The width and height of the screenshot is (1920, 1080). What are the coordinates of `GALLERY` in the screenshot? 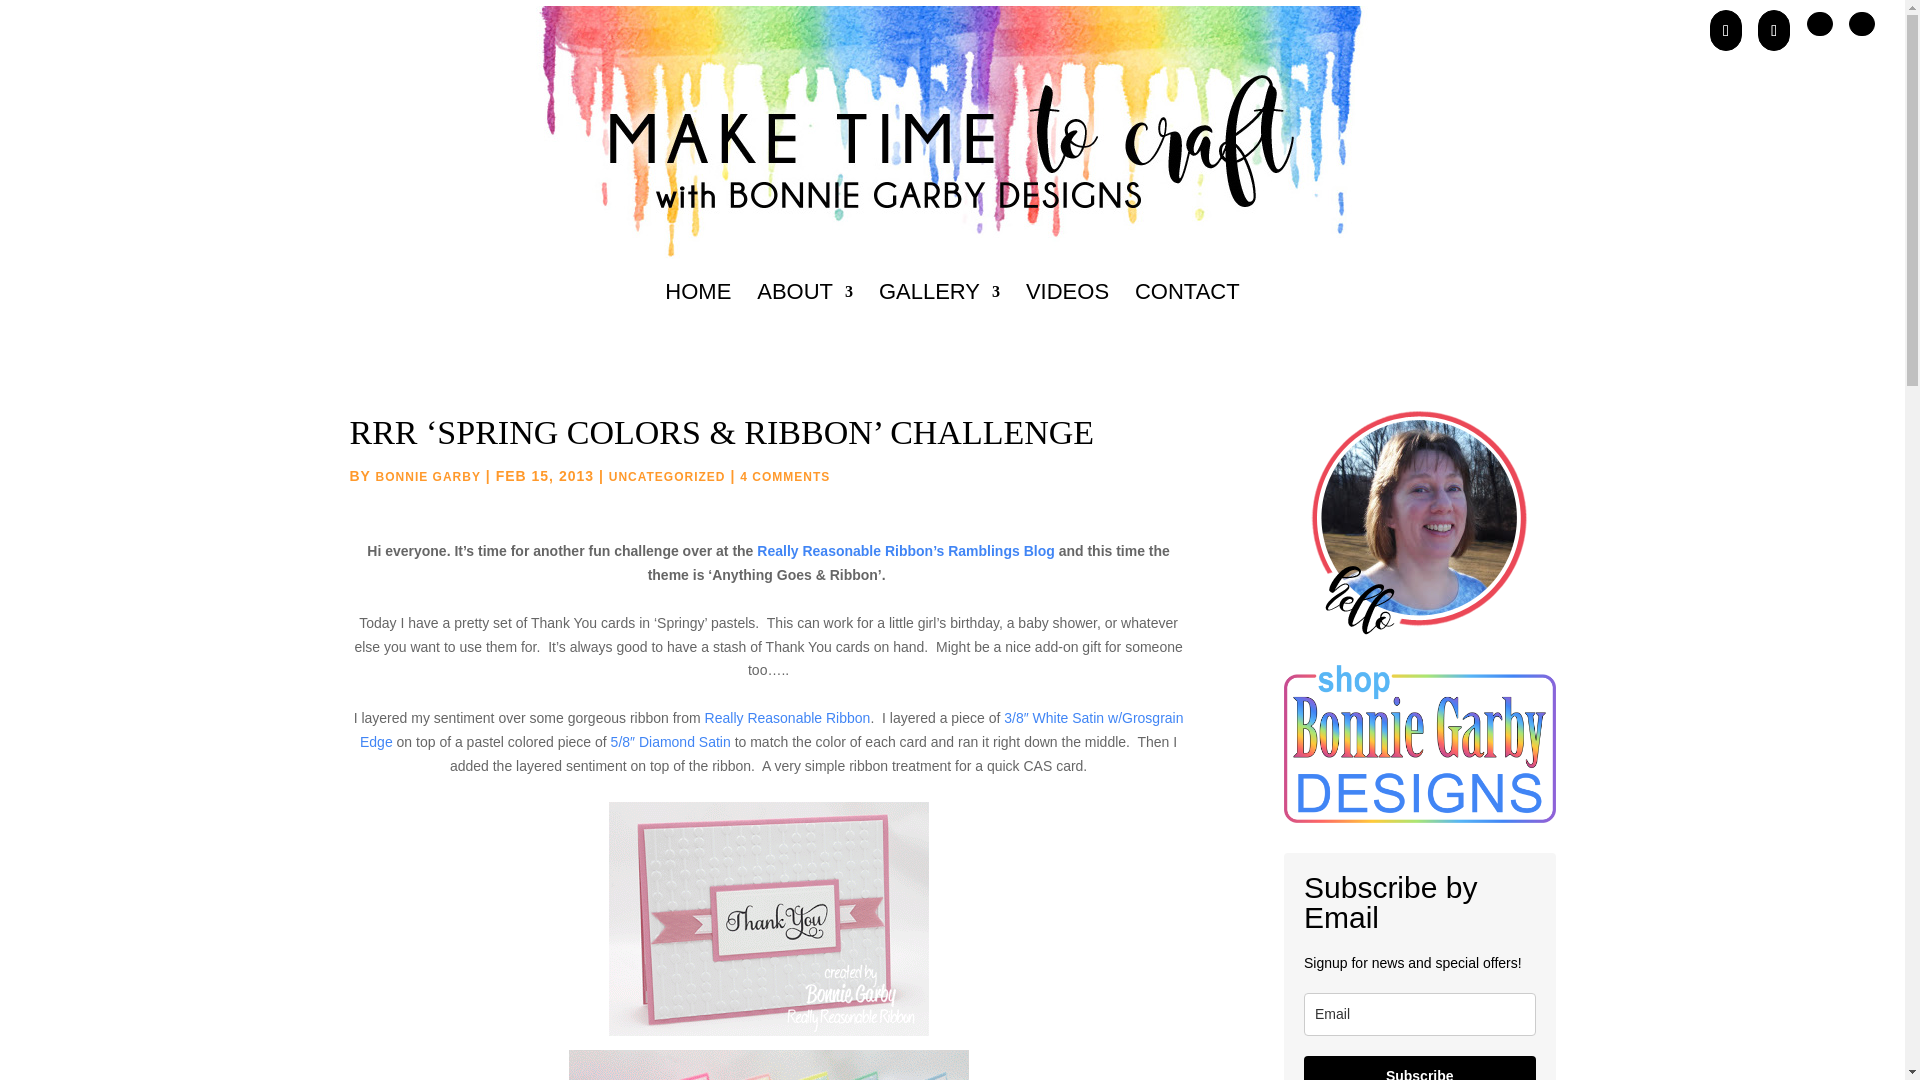 It's located at (940, 318).